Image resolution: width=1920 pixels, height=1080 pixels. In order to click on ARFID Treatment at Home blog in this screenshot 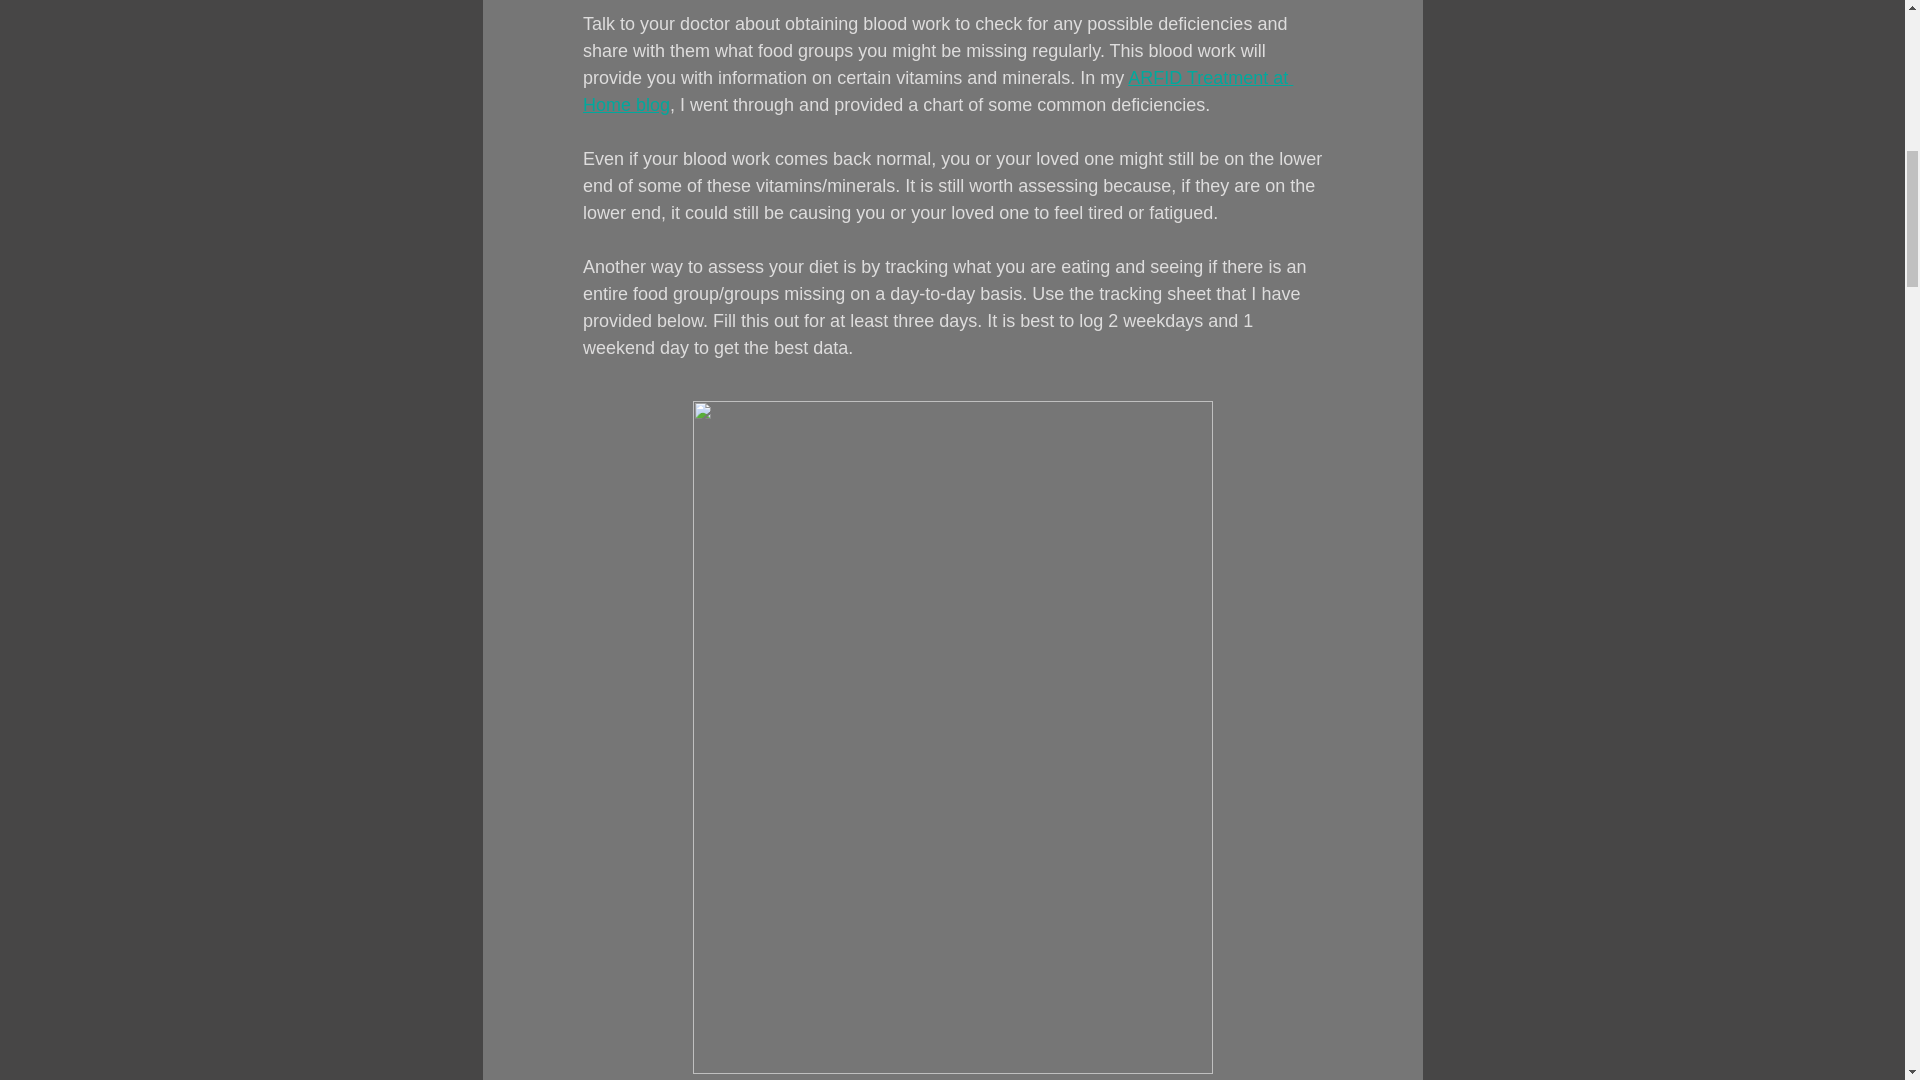, I will do `click(936, 91)`.